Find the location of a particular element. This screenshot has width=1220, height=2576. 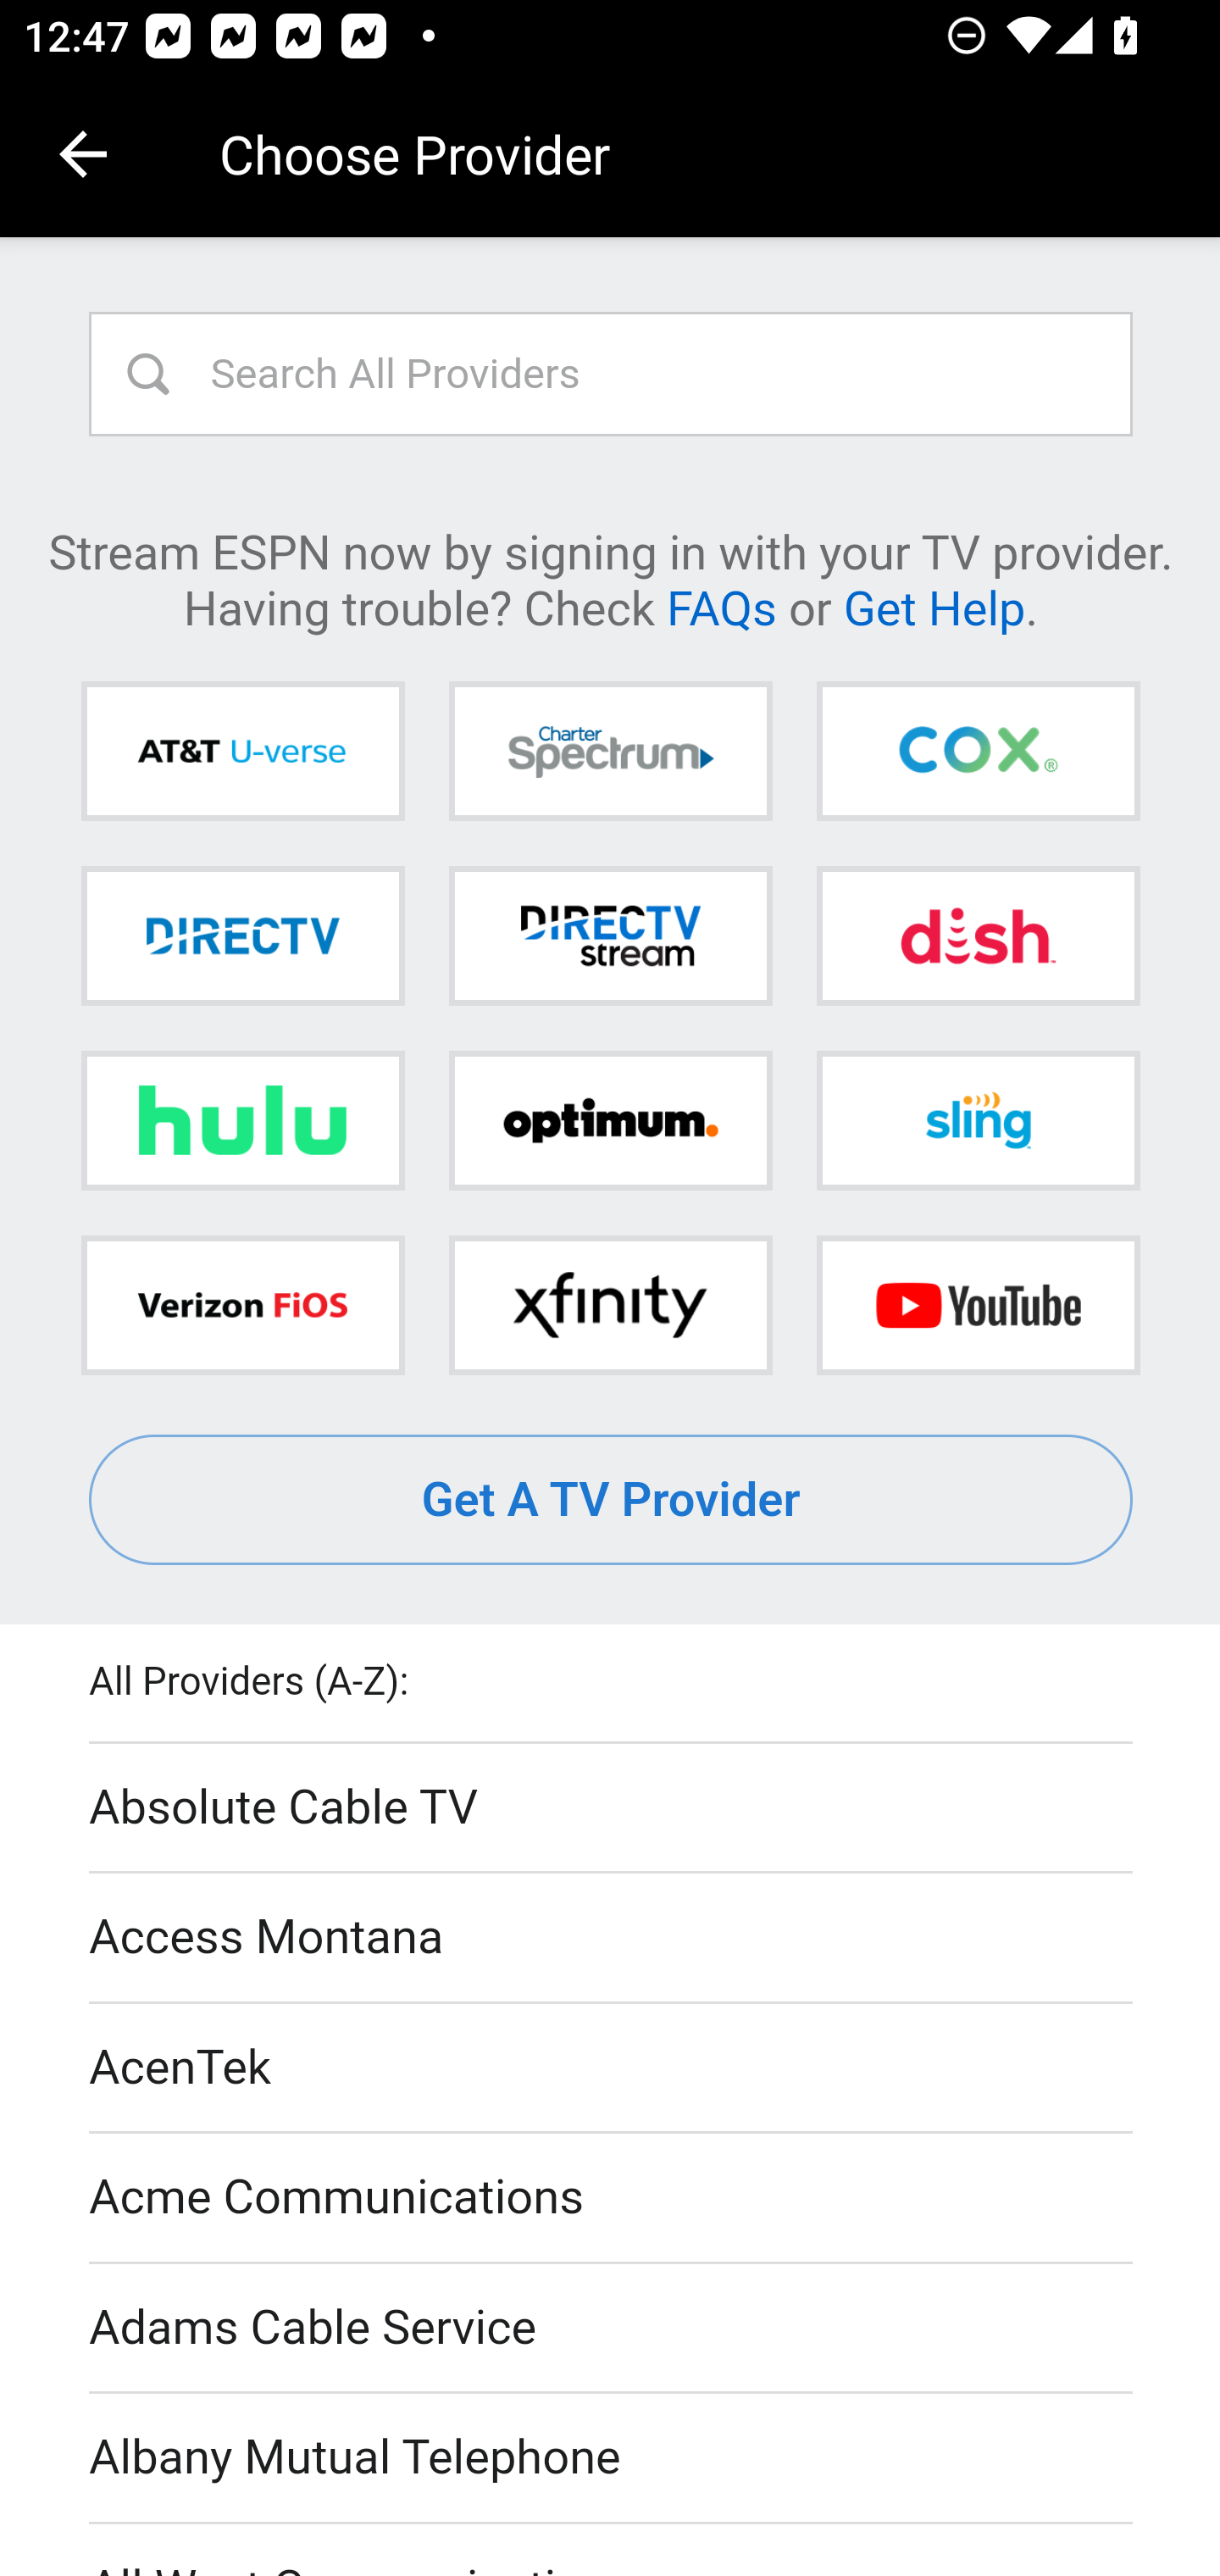

YouTube TV is located at coordinates (978, 1305).